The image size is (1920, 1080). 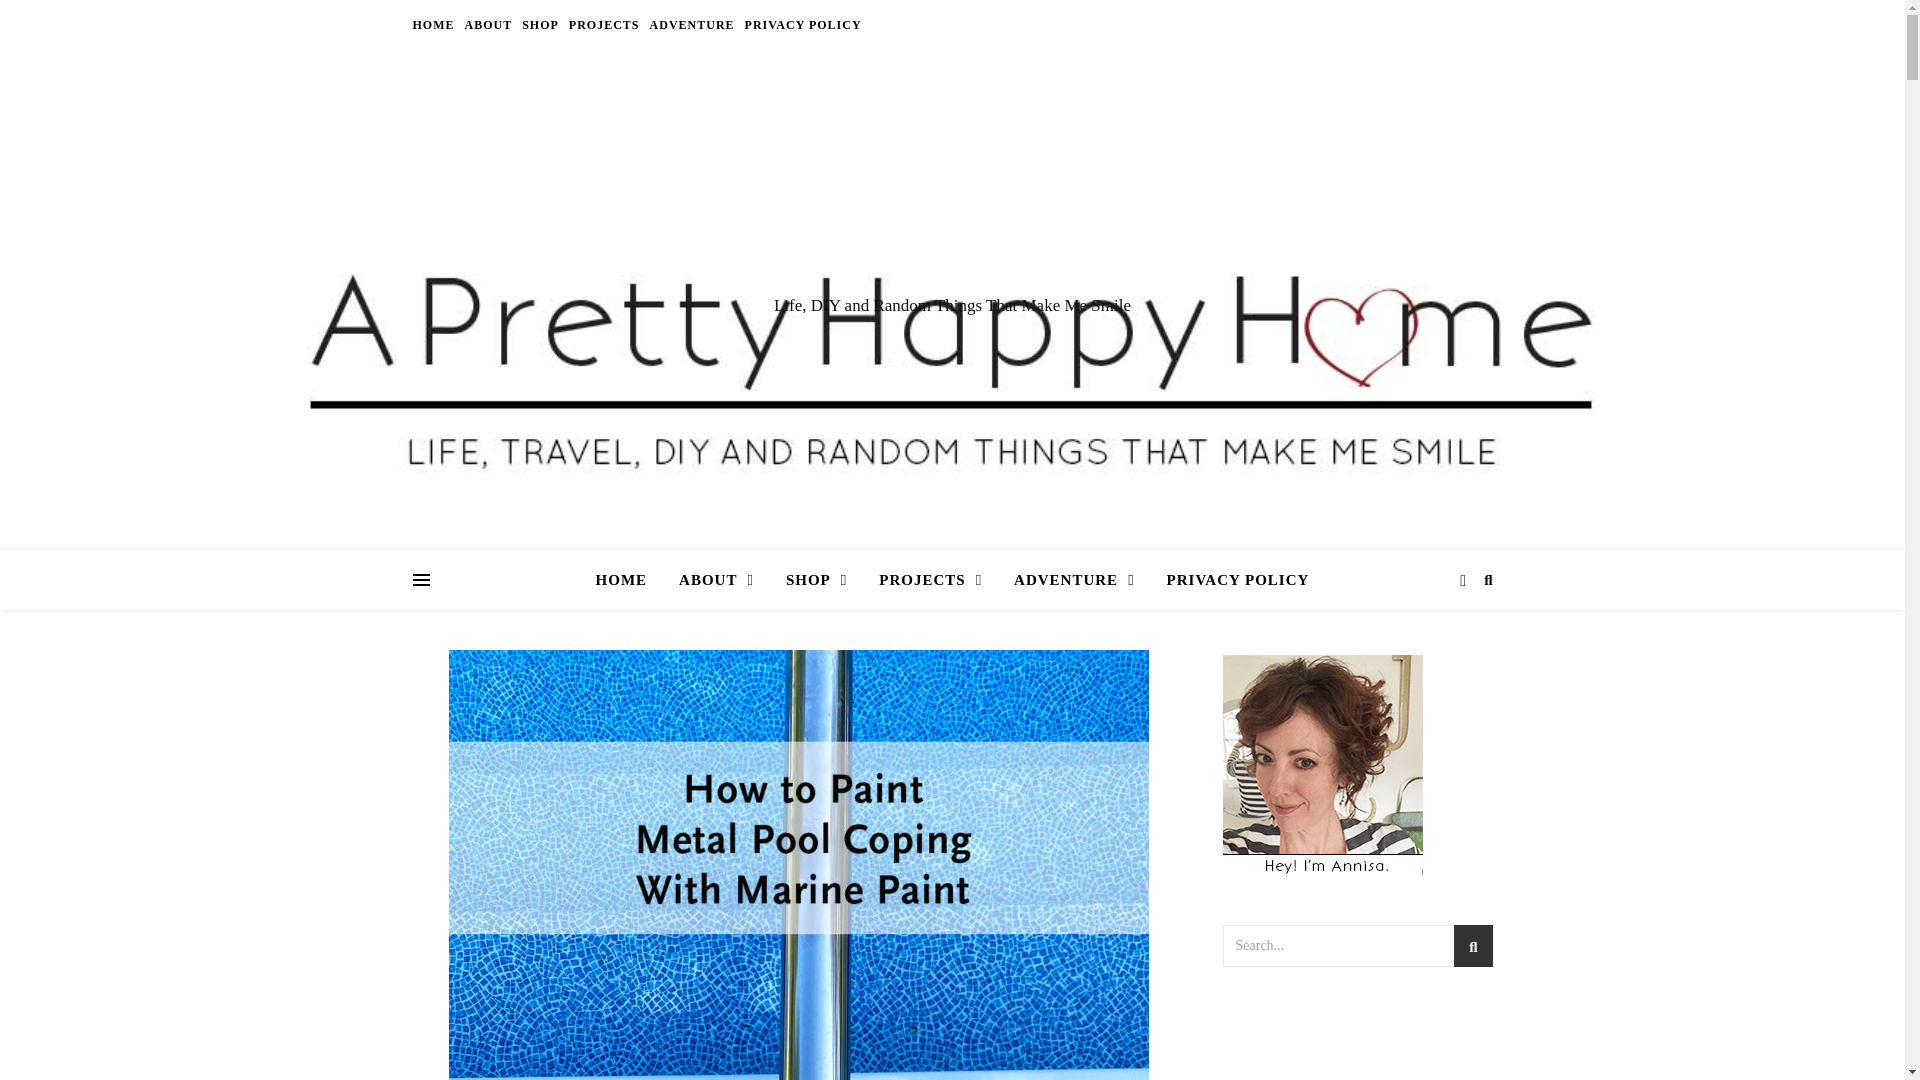 What do you see at coordinates (630, 580) in the screenshot?
I see `HOME` at bounding box center [630, 580].